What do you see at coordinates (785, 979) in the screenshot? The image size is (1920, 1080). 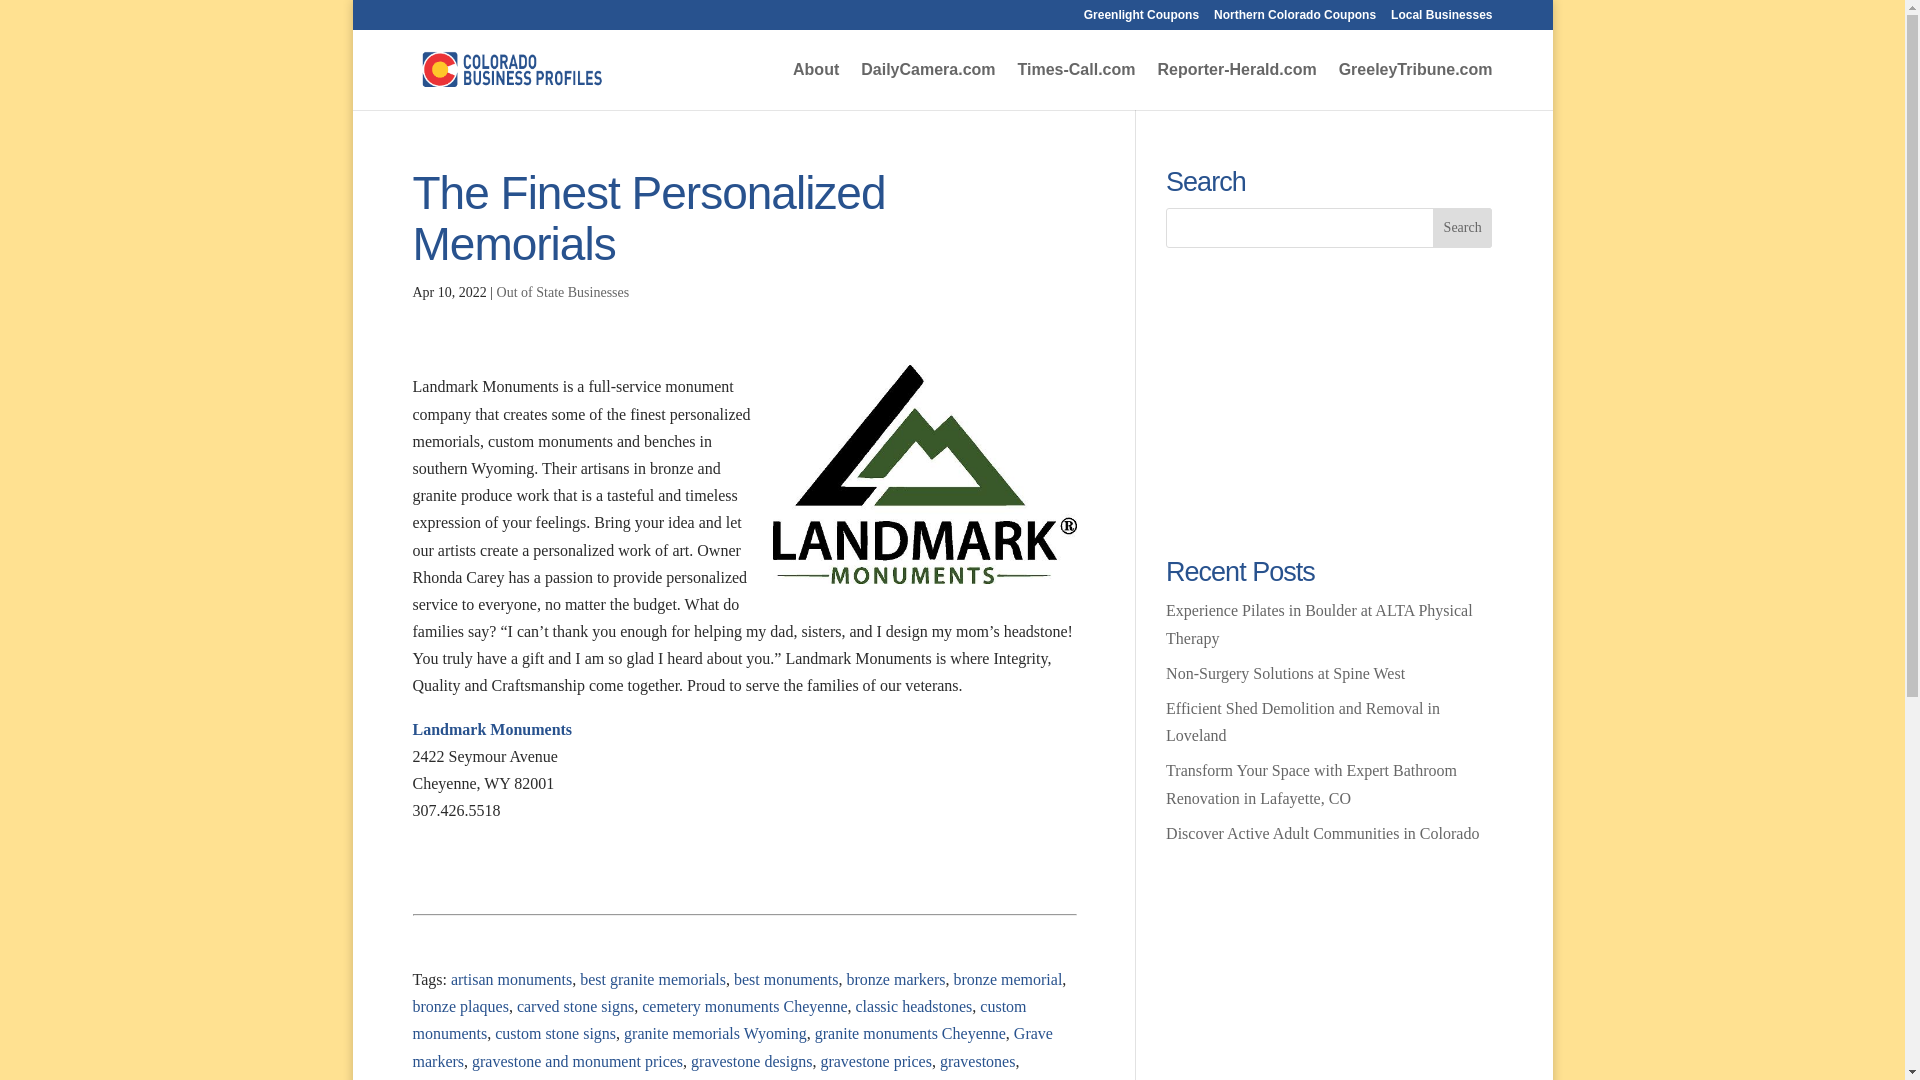 I see `best monuments` at bounding box center [785, 979].